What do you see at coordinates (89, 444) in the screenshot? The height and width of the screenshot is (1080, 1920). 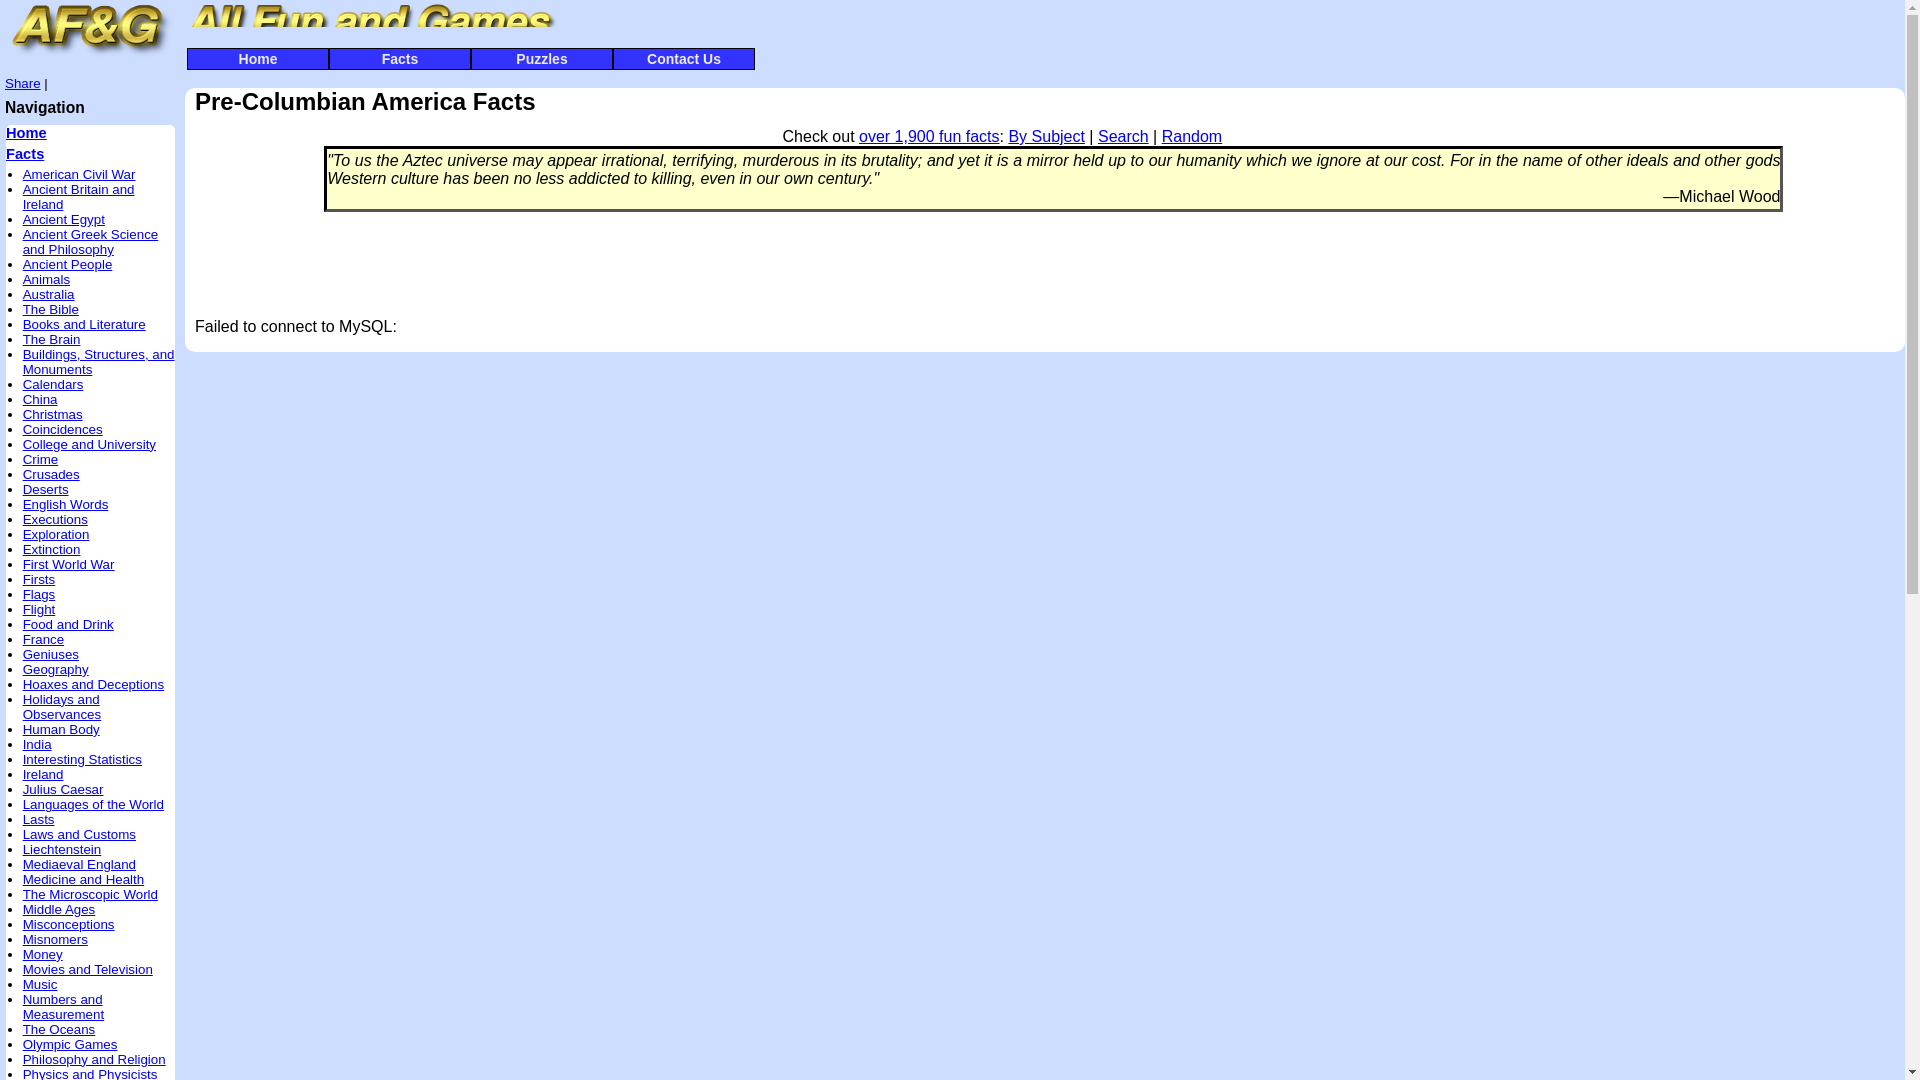 I see `College and University` at bounding box center [89, 444].